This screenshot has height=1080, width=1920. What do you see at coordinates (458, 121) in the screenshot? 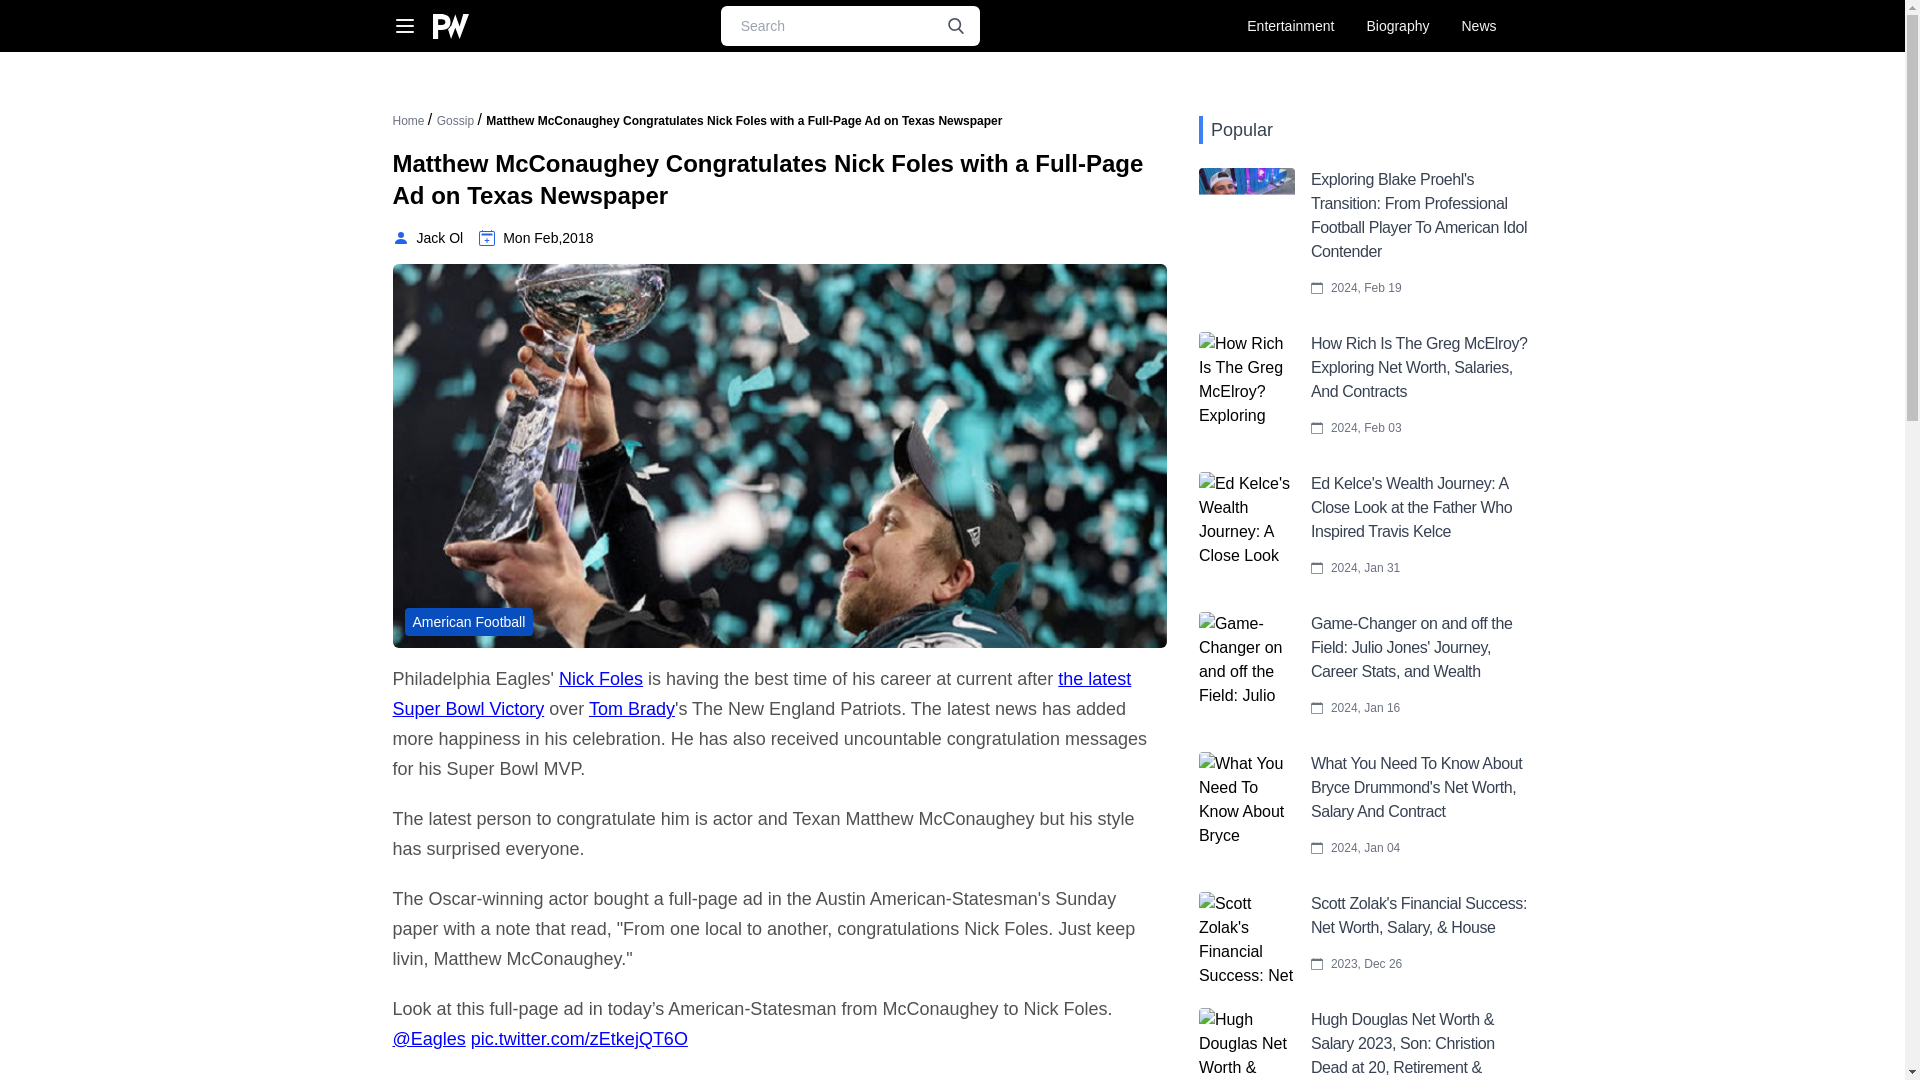
I see `Gossip` at bounding box center [458, 121].